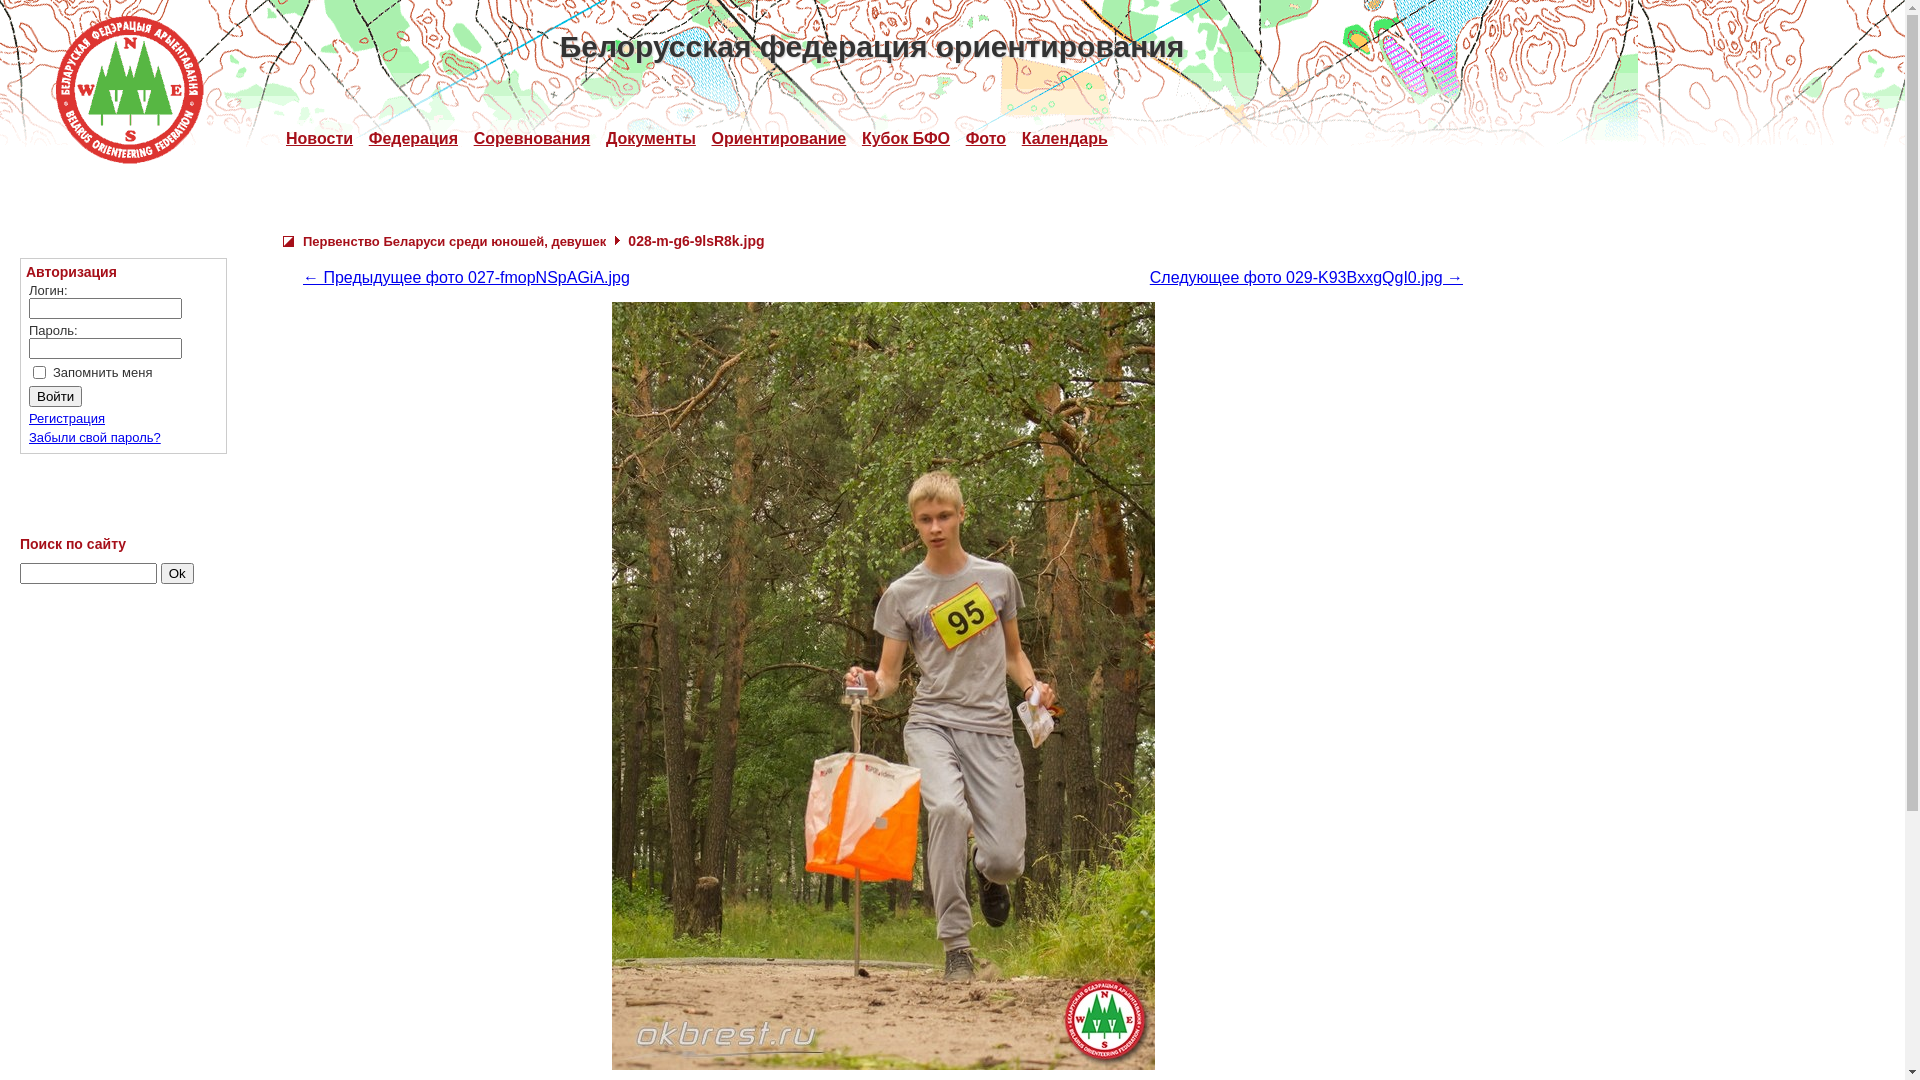 Image resolution: width=1920 pixels, height=1080 pixels. Describe the element at coordinates (178, 574) in the screenshot. I see `Ok` at that location.